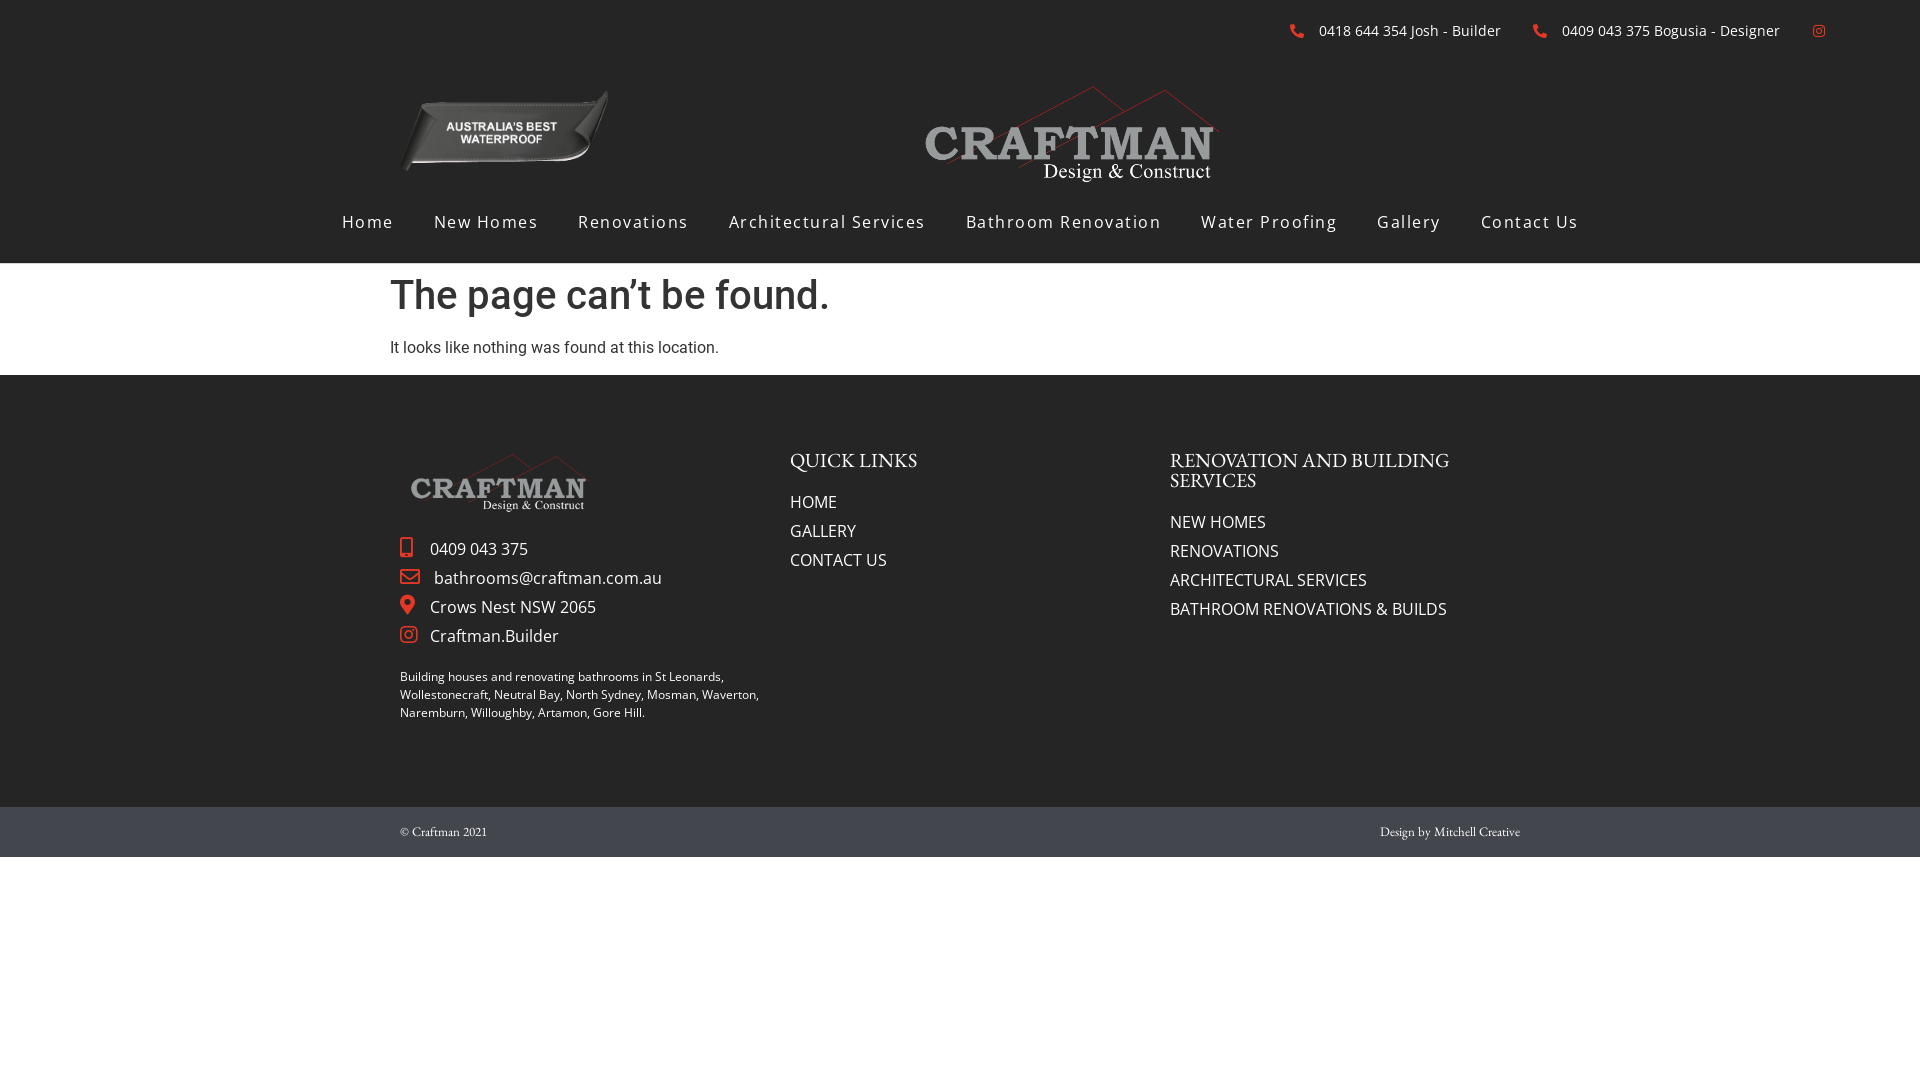 The width and height of the screenshot is (1920, 1080). Describe the element at coordinates (826, 222) in the screenshot. I see `Architectural Services` at that location.